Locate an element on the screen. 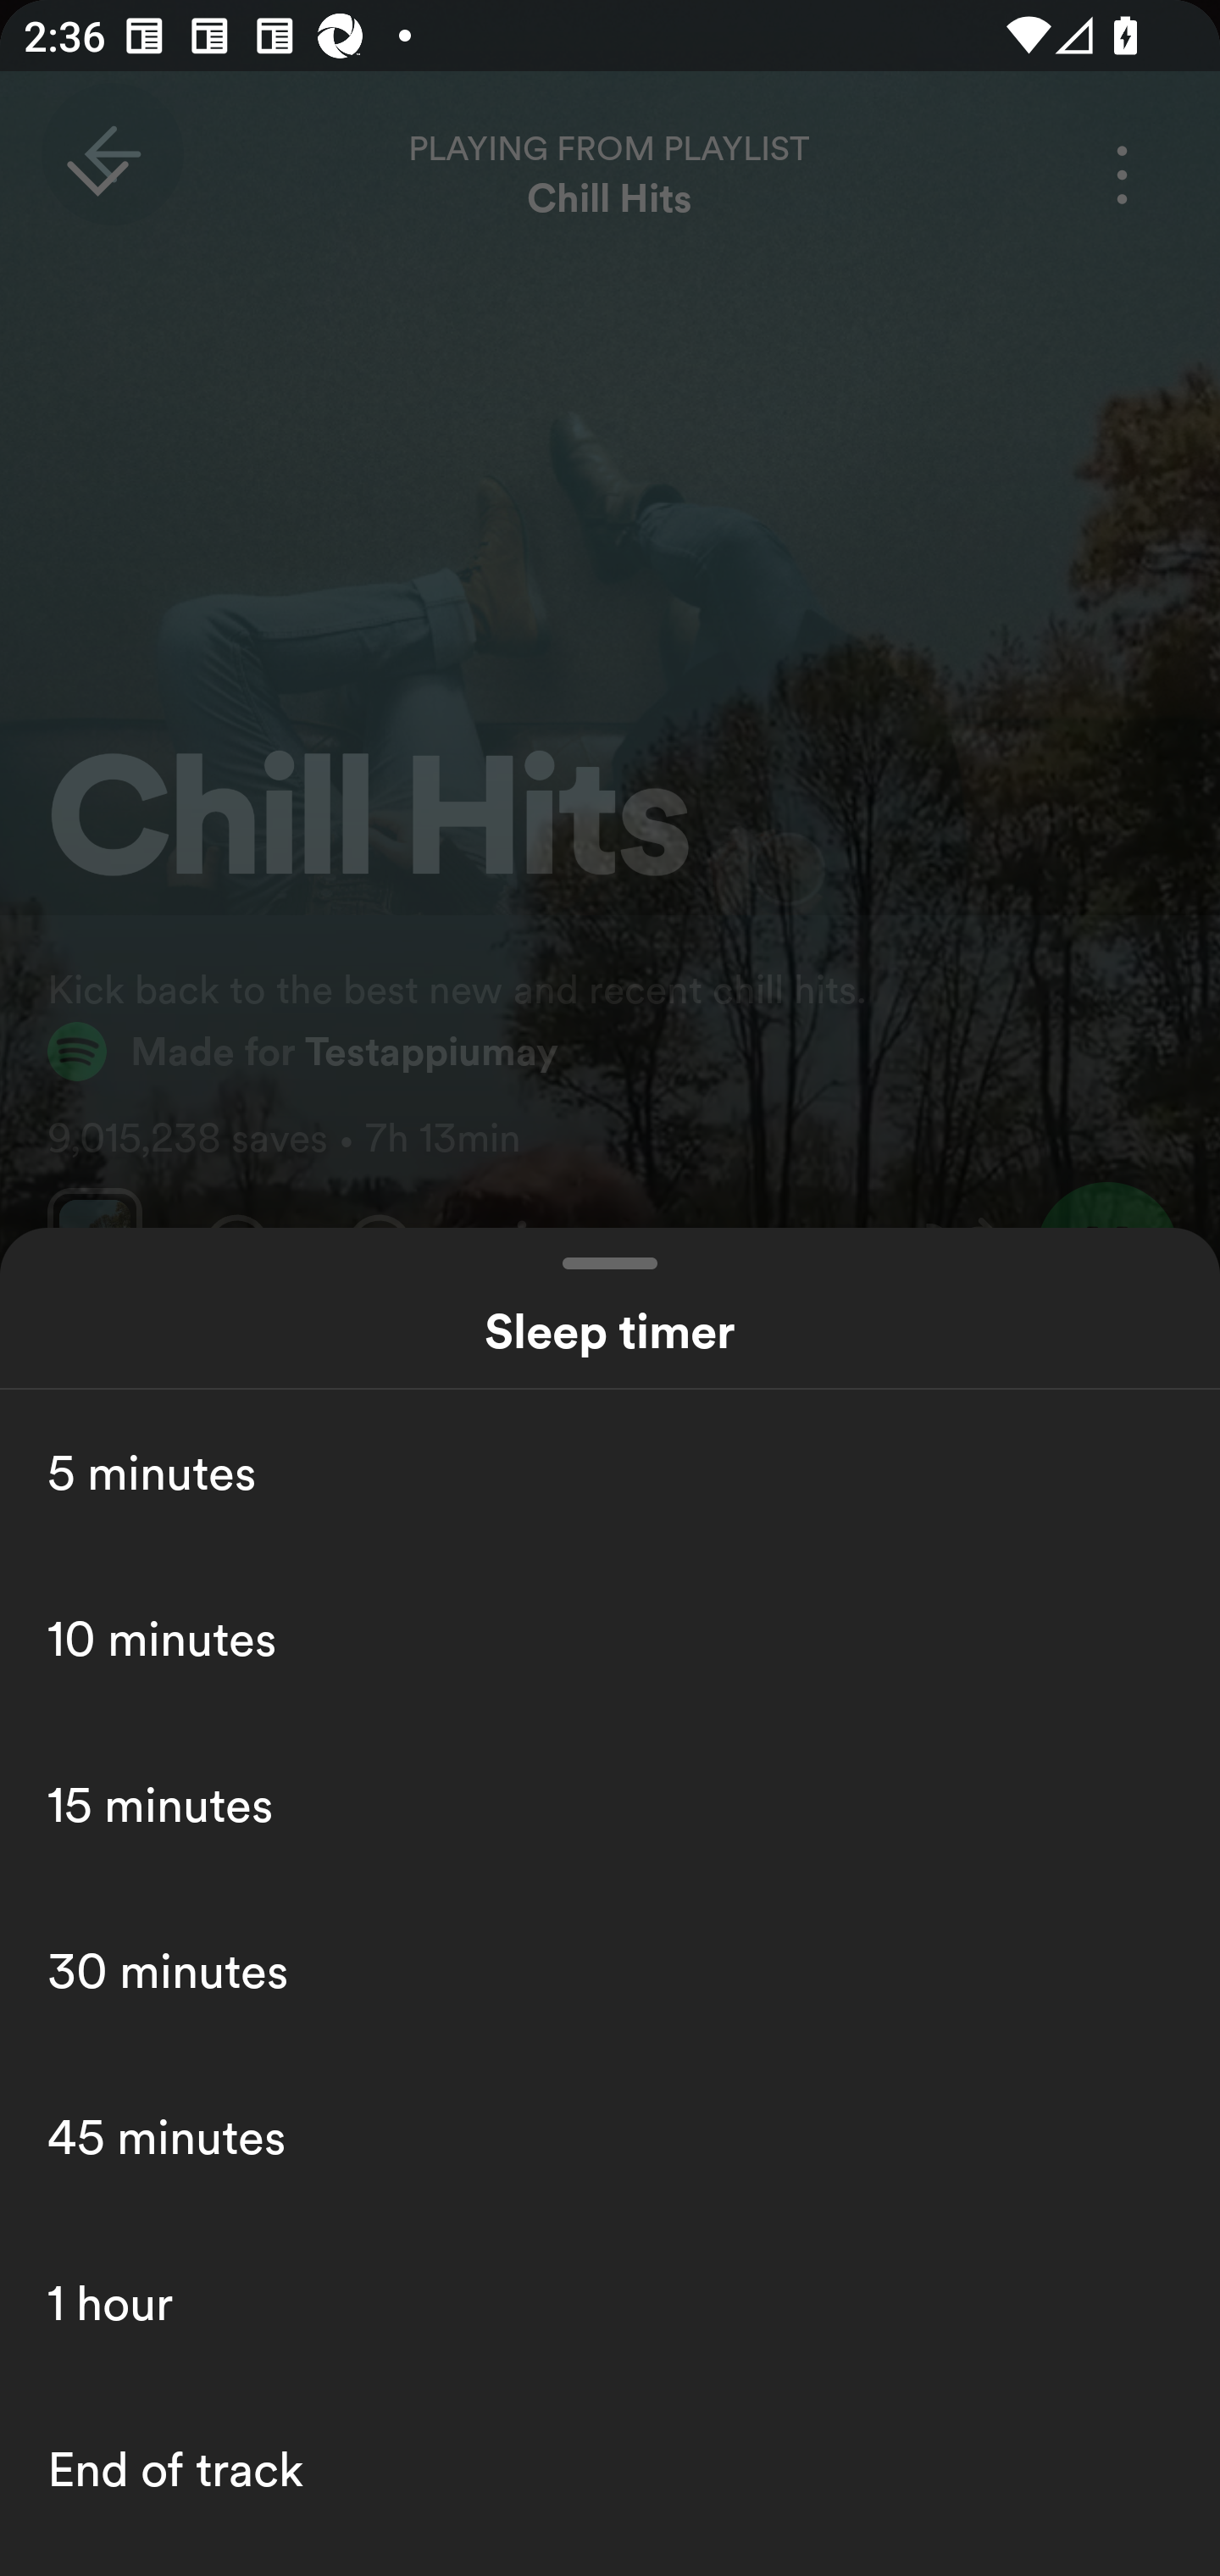  1 hour is located at coordinates (610, 2303).